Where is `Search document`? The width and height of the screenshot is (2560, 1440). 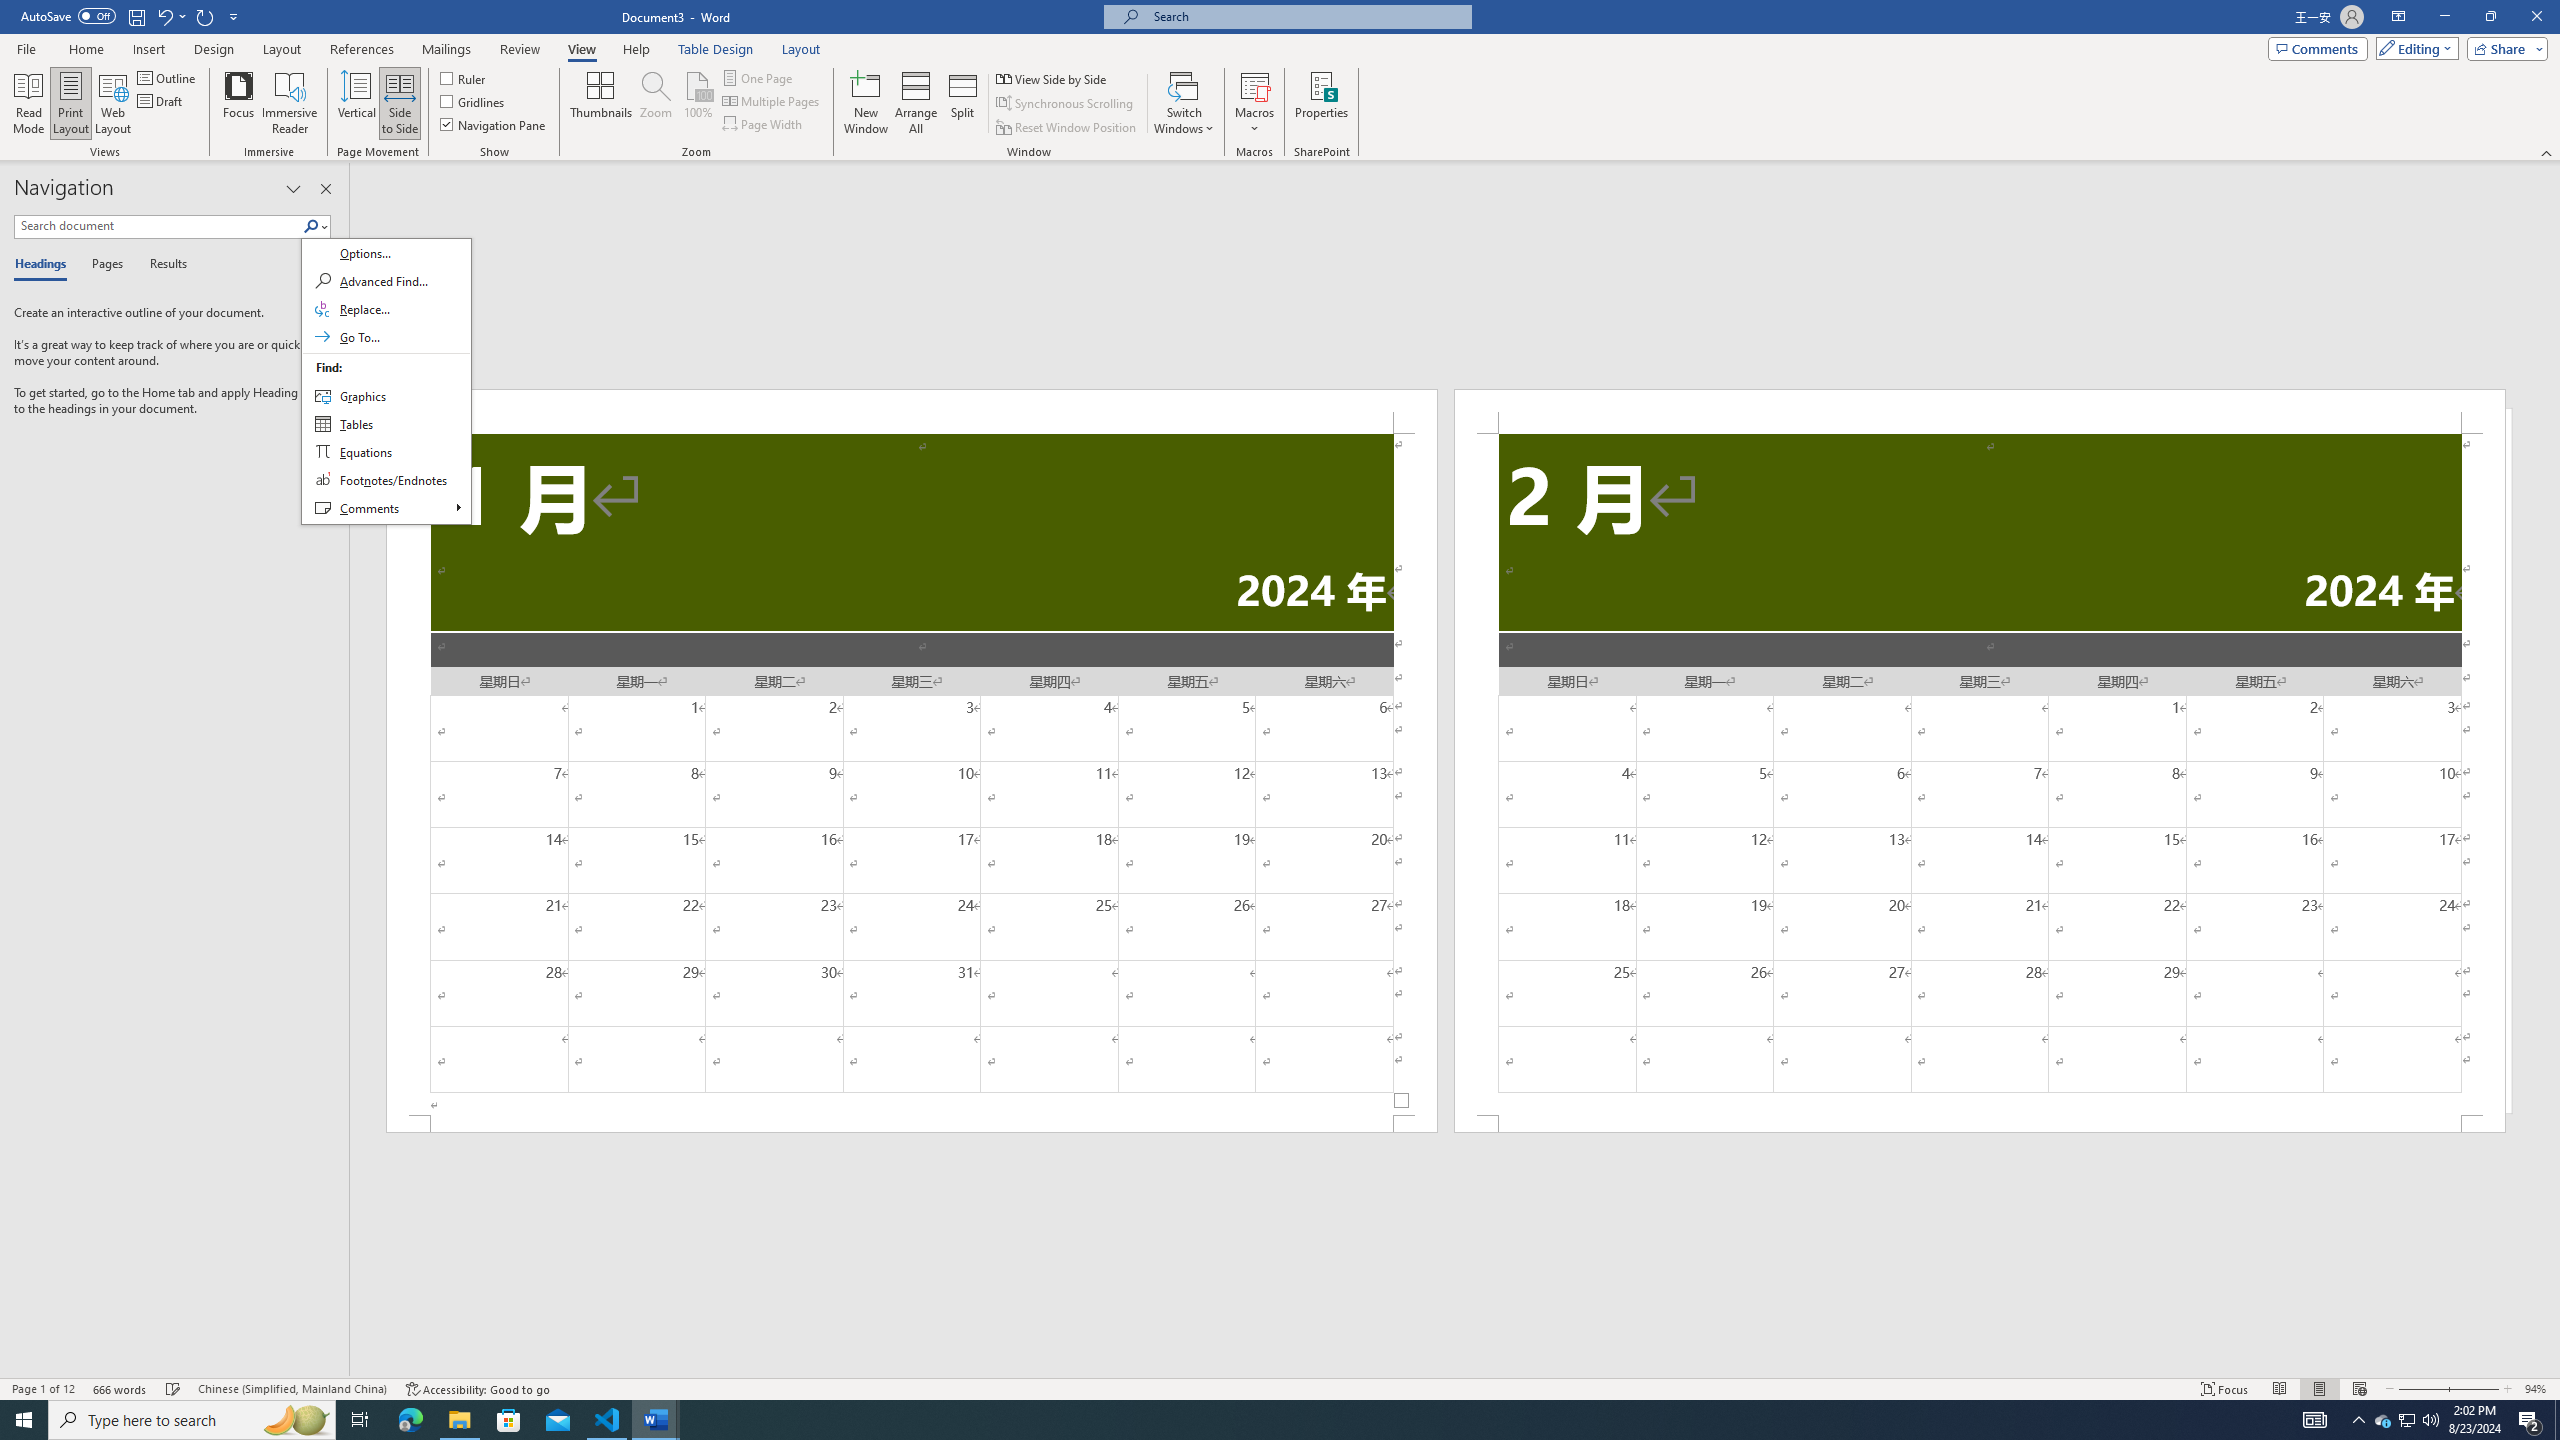
Search document is located at coordinates (158, 226).